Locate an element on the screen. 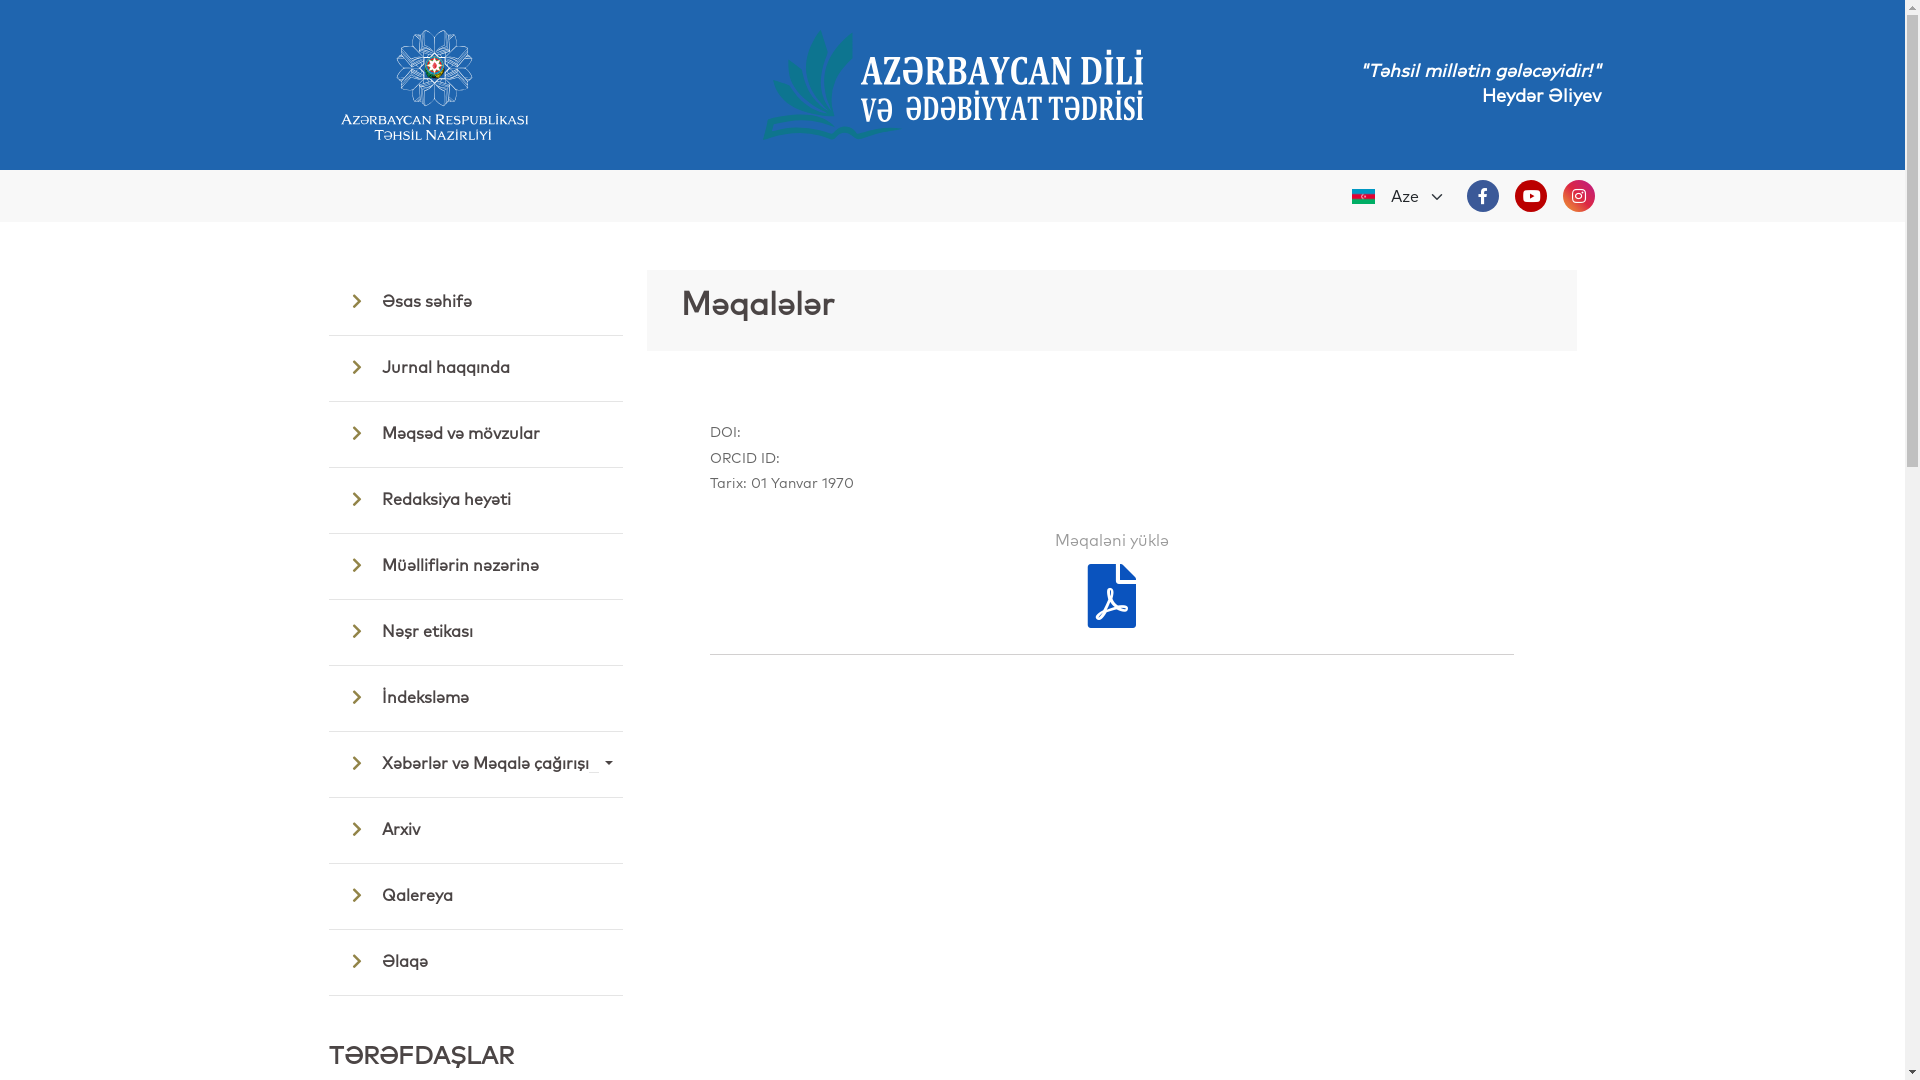  Qalereya is located at coordinates (475, 896).